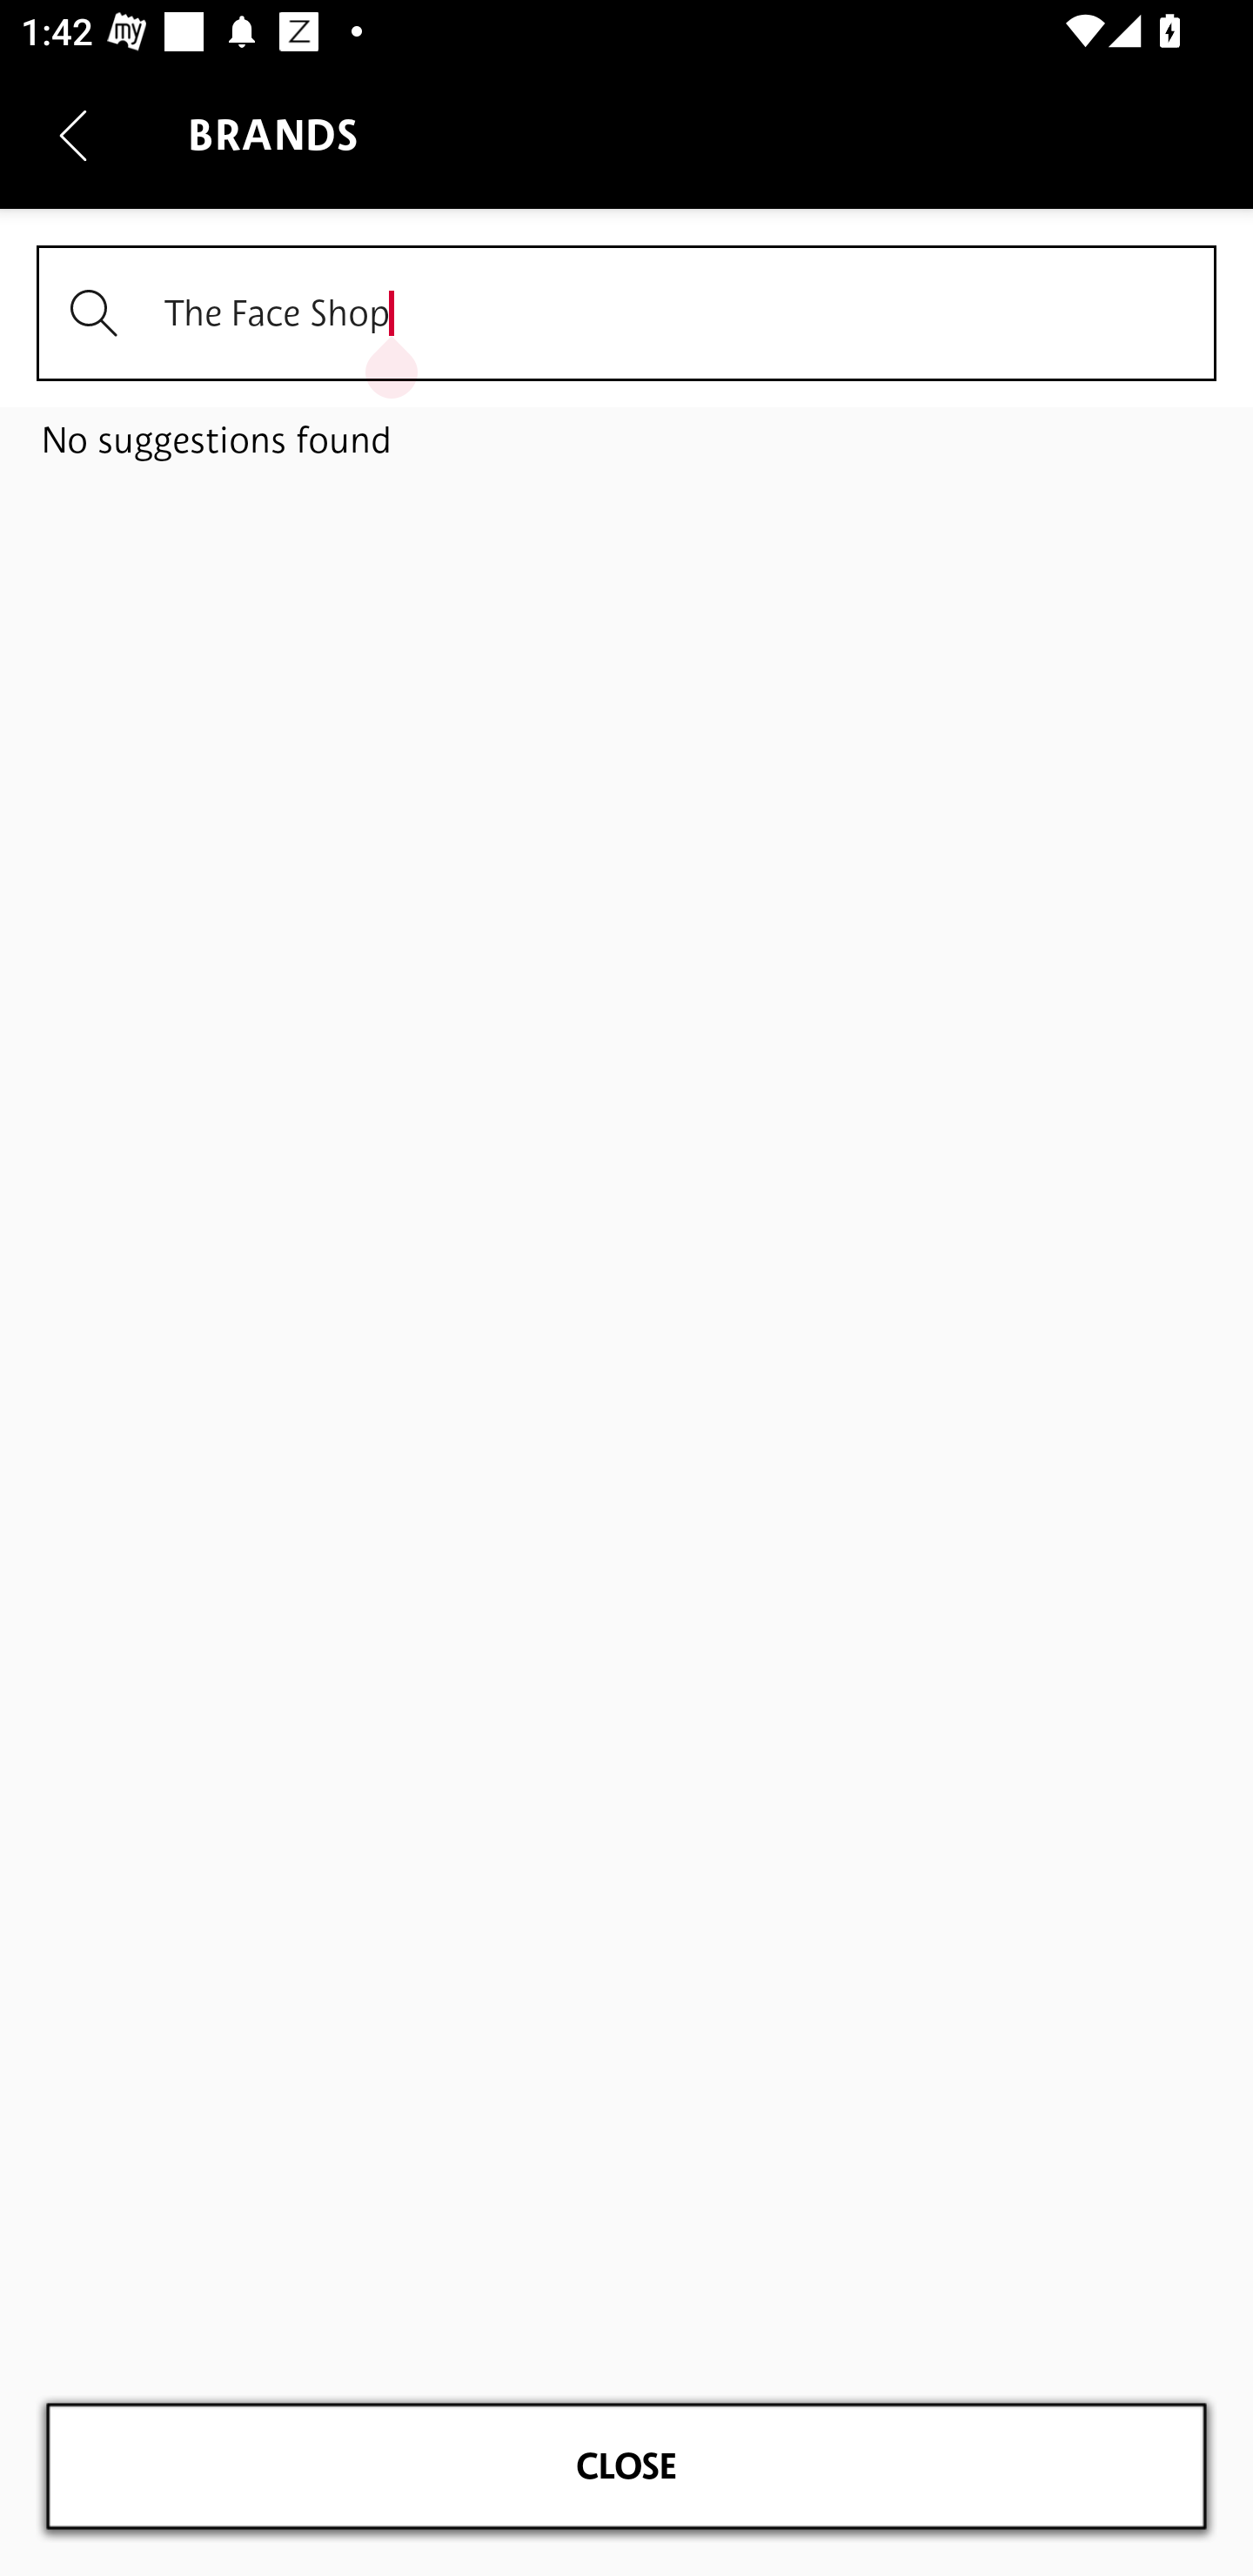 The image size is (1253, 2576). What do you see at coordinates (73, 135) in the screenshot?
I see `Navigate up` at bounding box center [73, 135].